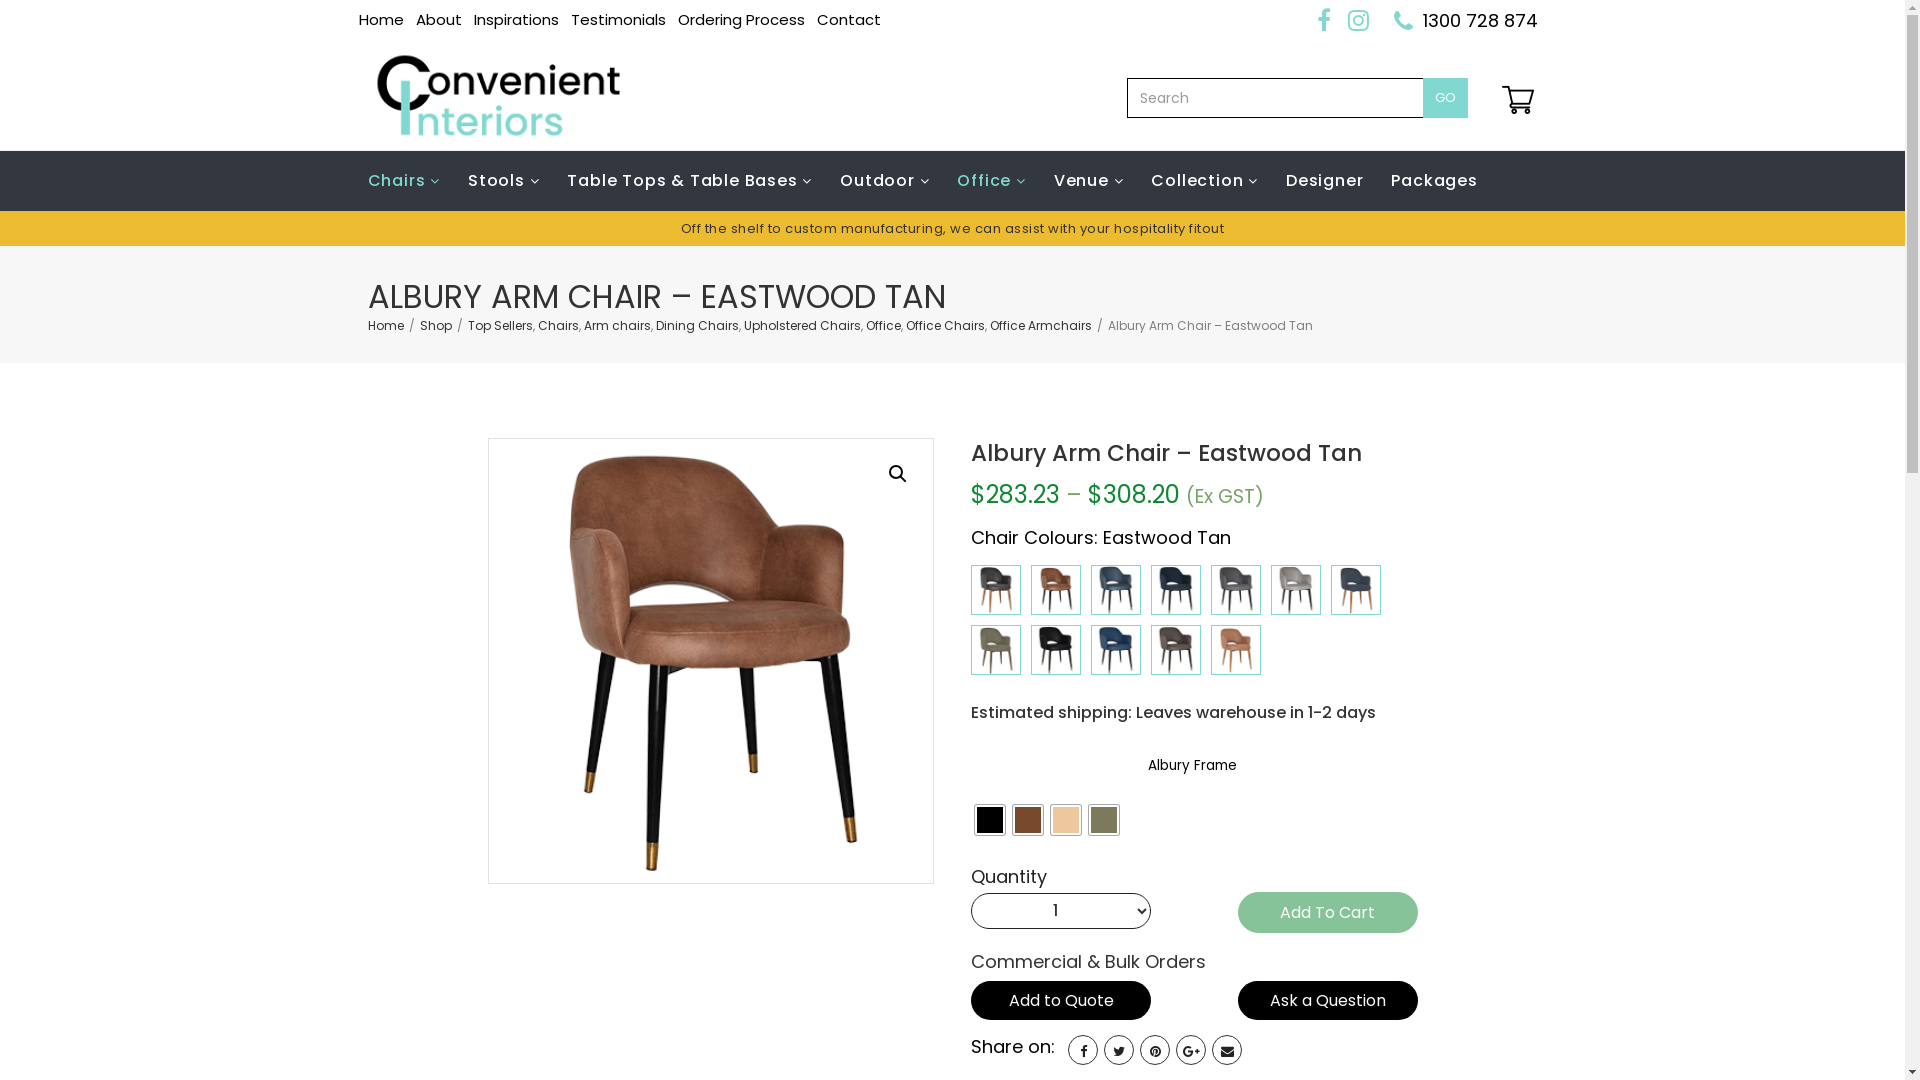 The height and width of the screenshot is (1080, 1920). What do you see at coordinates (711, 661) in the screenshot?
I see `albury-arm-chair-slmi-black-brass-eastwood-tan` at bounding box center [711, 661].